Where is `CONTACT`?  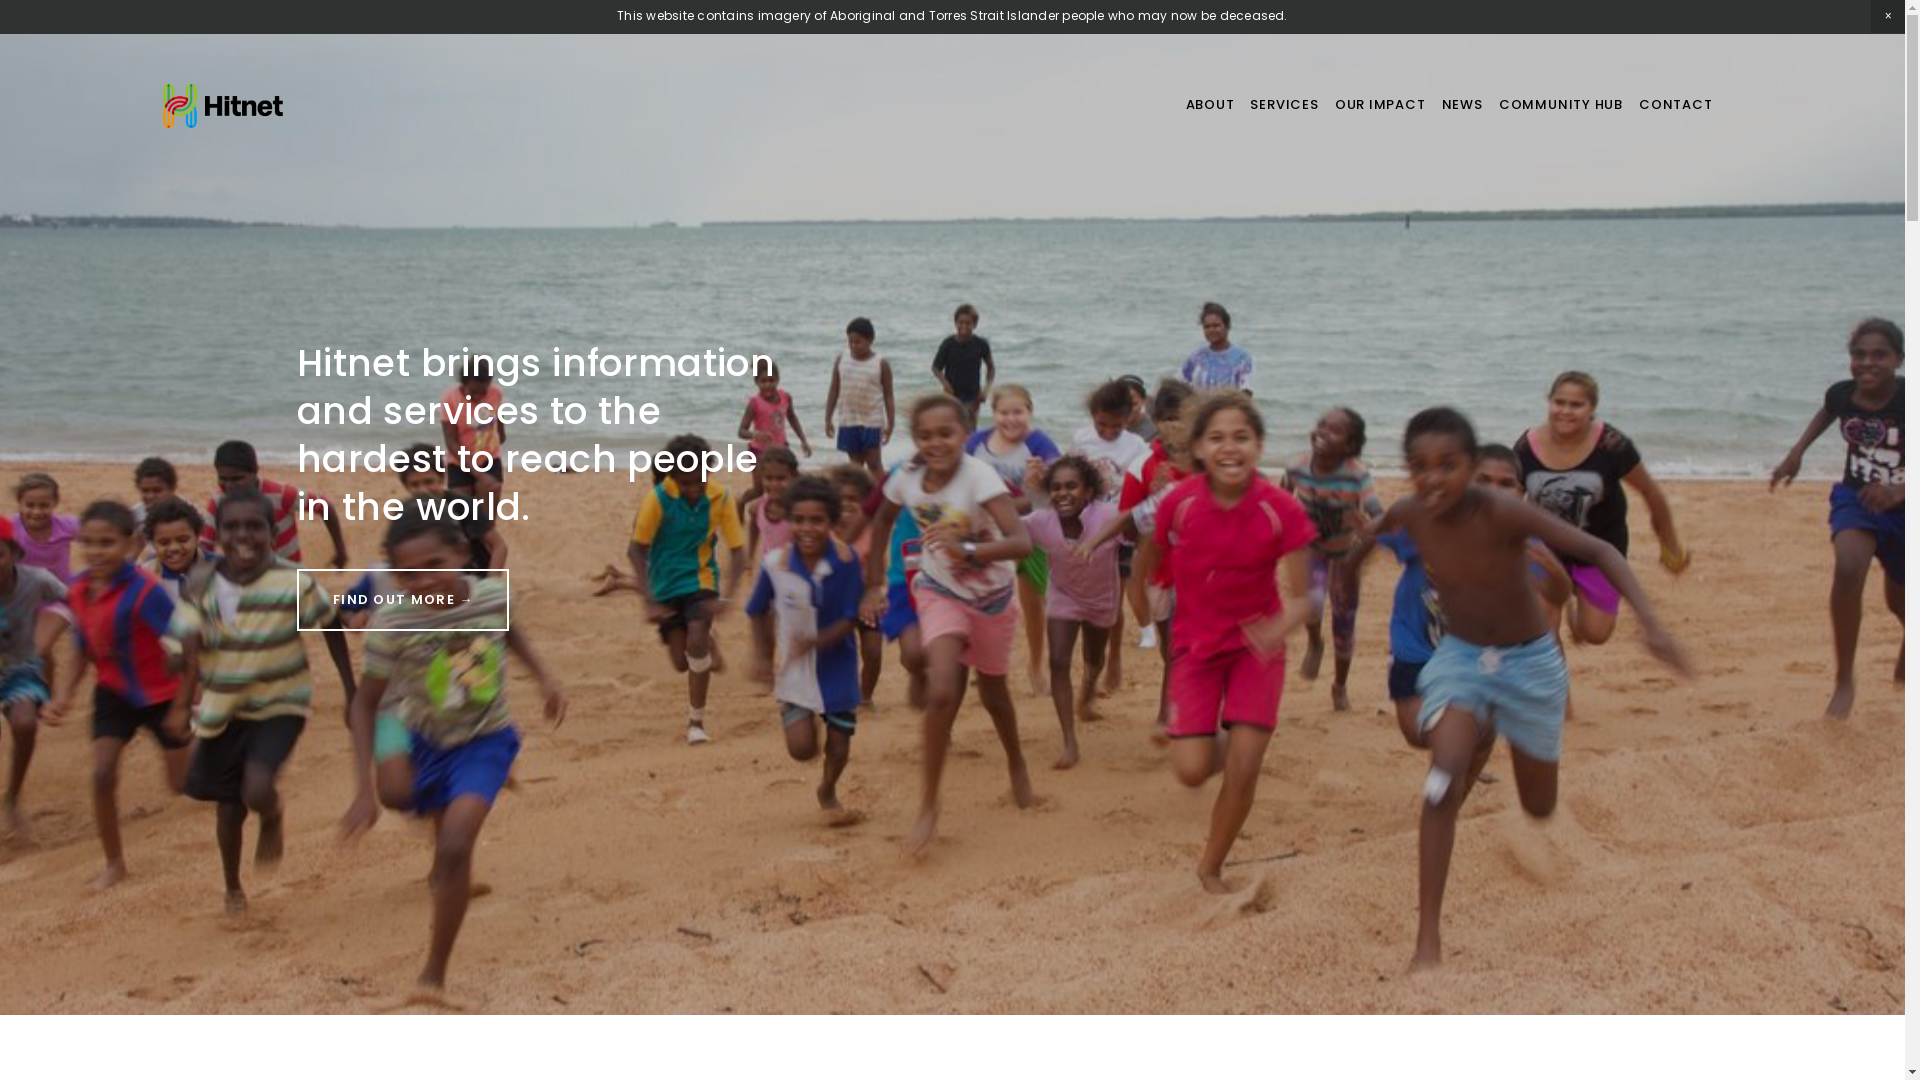
CONTACT is located at coordinates (1676, 106).